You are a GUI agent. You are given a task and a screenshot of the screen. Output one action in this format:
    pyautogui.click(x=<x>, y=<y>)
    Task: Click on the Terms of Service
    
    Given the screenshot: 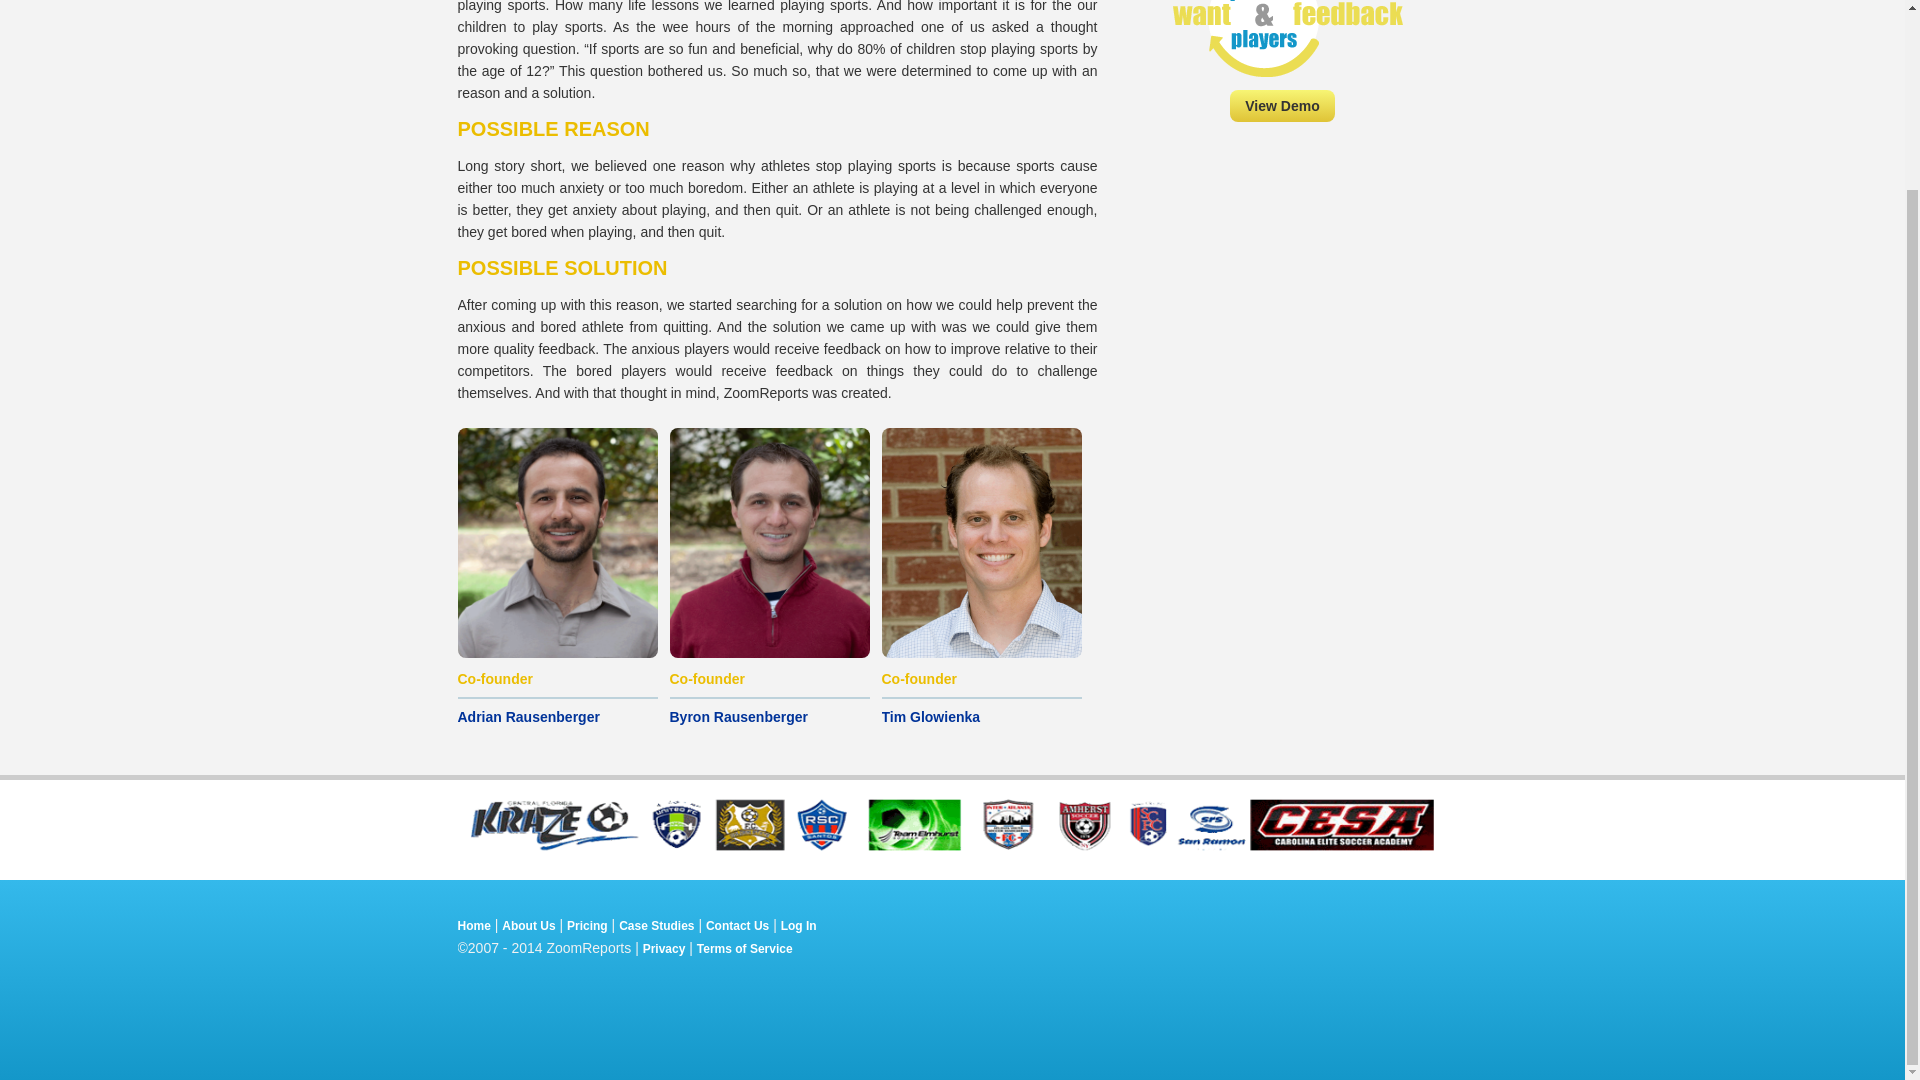 What is the action you would take?
    pyautogui.click(x=744, y=948)
    